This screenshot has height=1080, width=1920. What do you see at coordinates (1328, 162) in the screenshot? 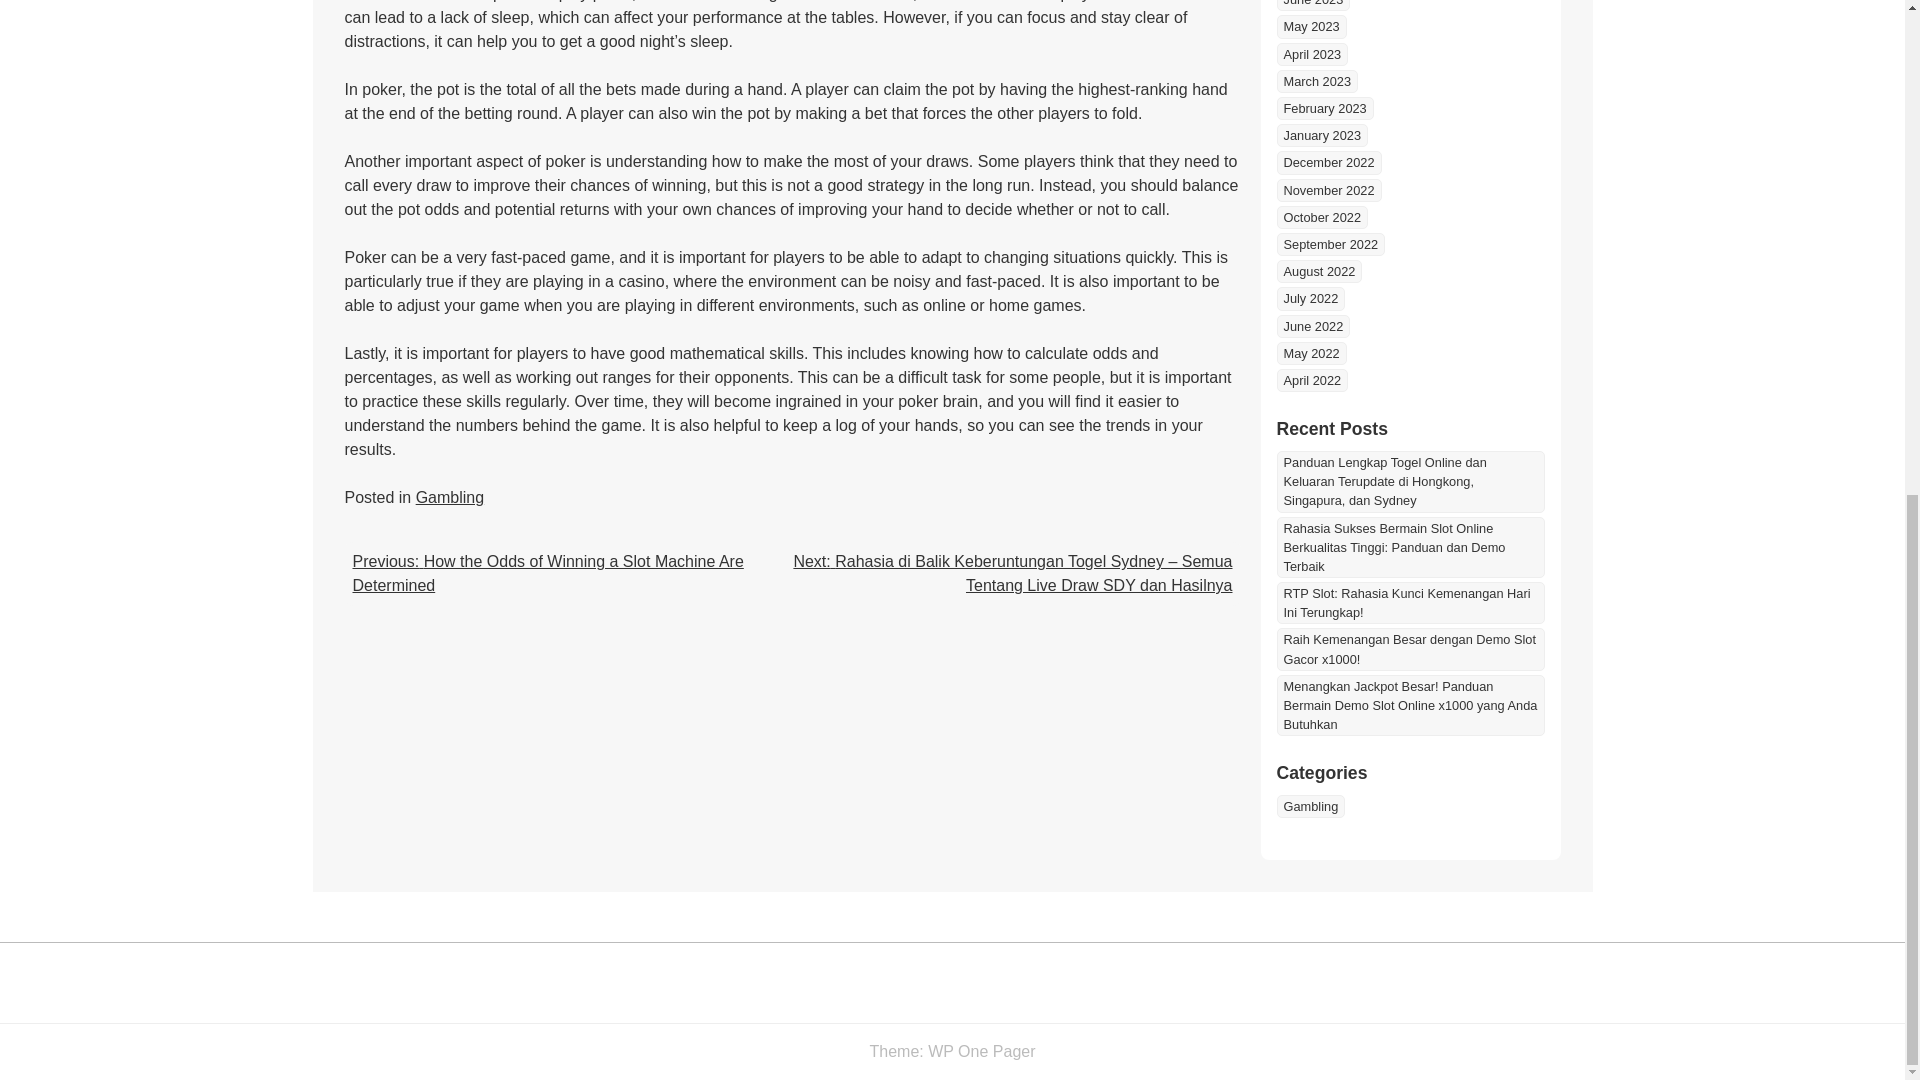
I see `December 2022` at bounding box center [1328, 162].